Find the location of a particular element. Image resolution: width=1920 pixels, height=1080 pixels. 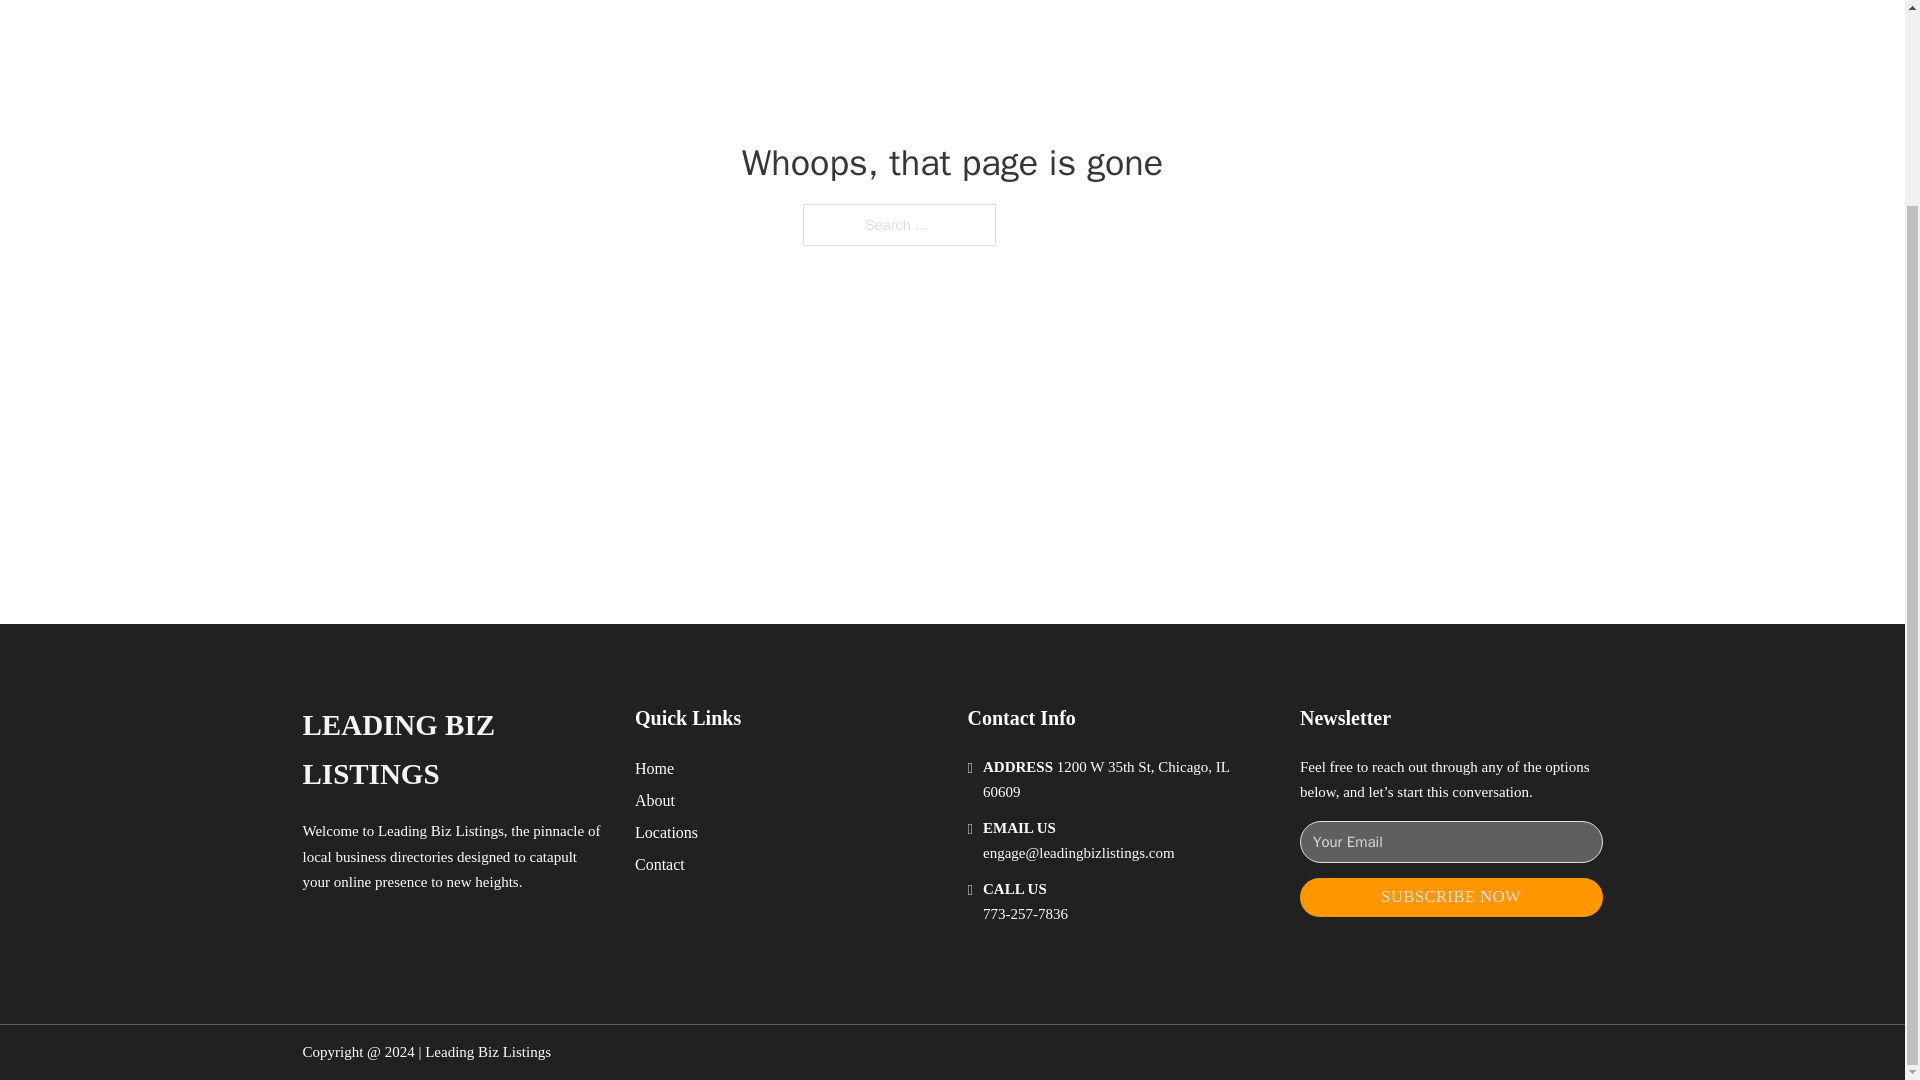

SUBSCRIBE NOW is located at coordinates (1451, 897).